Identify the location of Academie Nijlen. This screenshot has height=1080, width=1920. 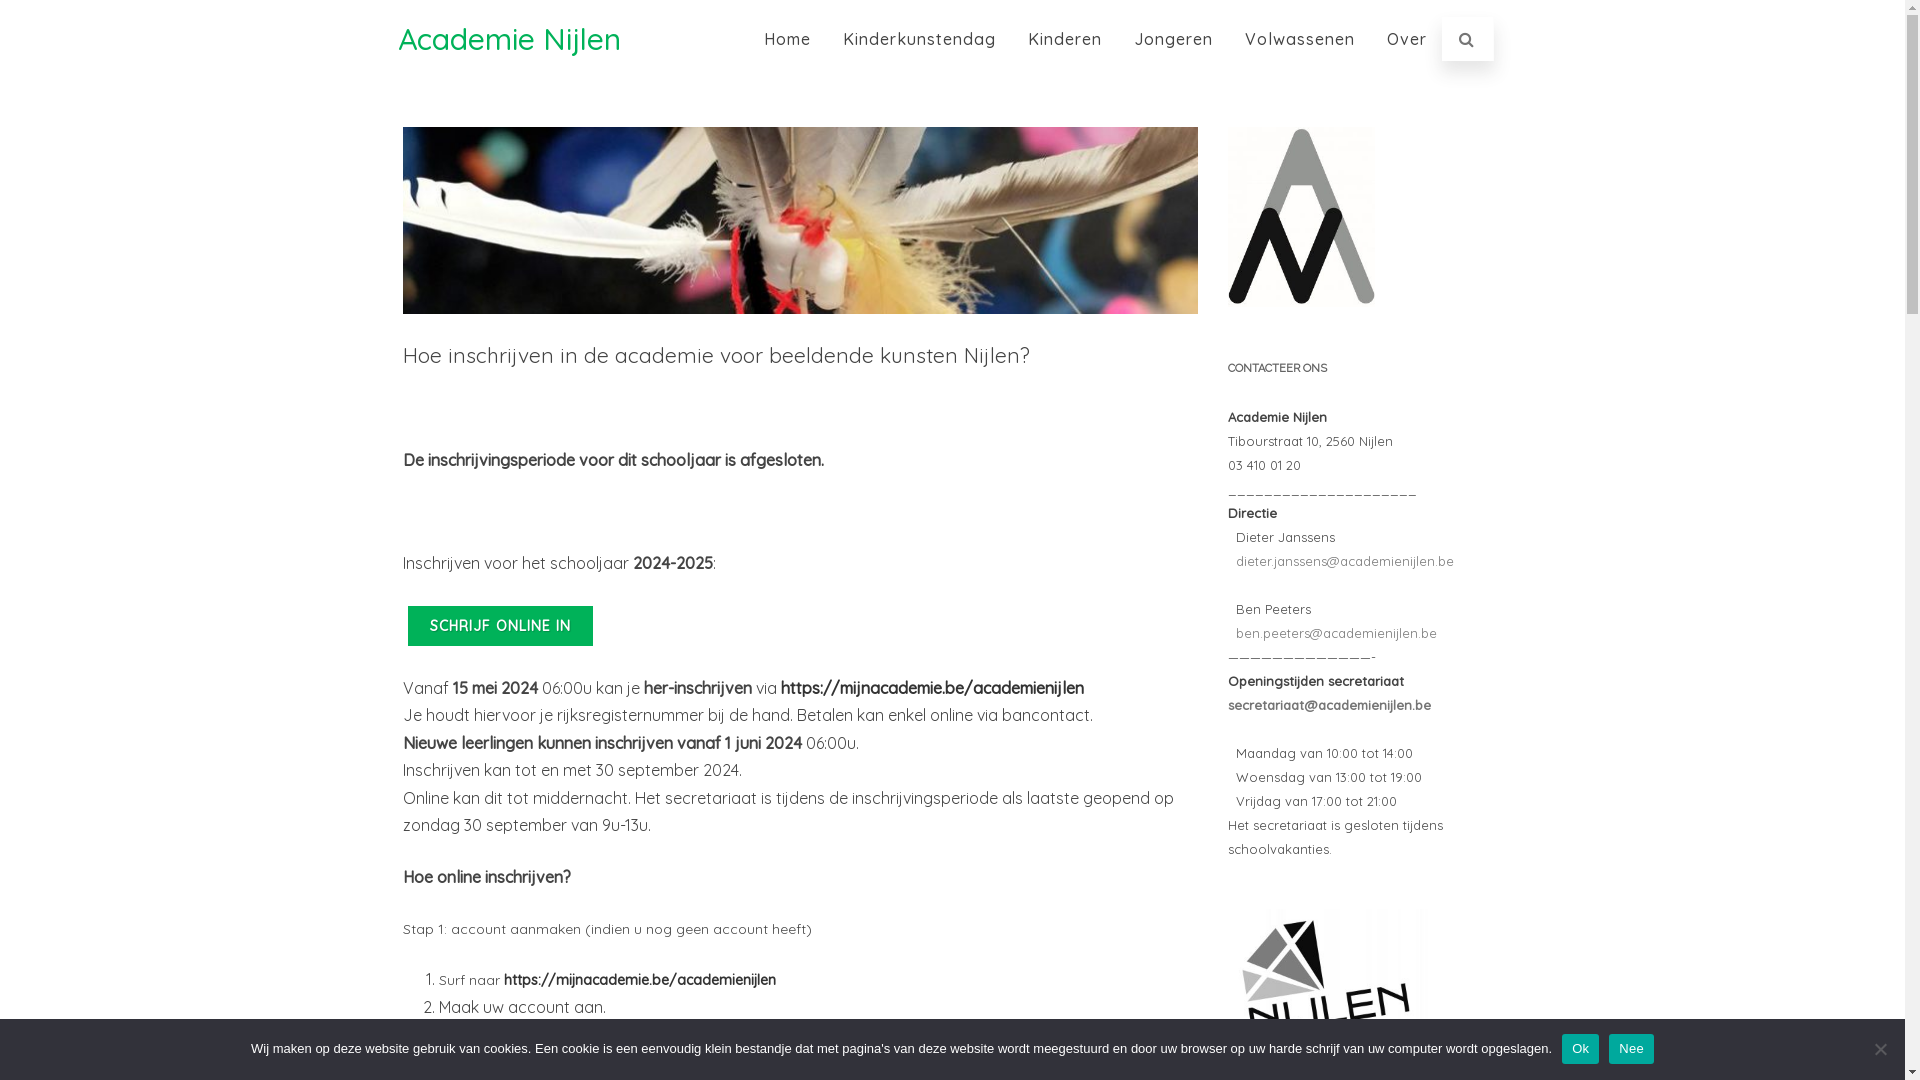
(510, 39).